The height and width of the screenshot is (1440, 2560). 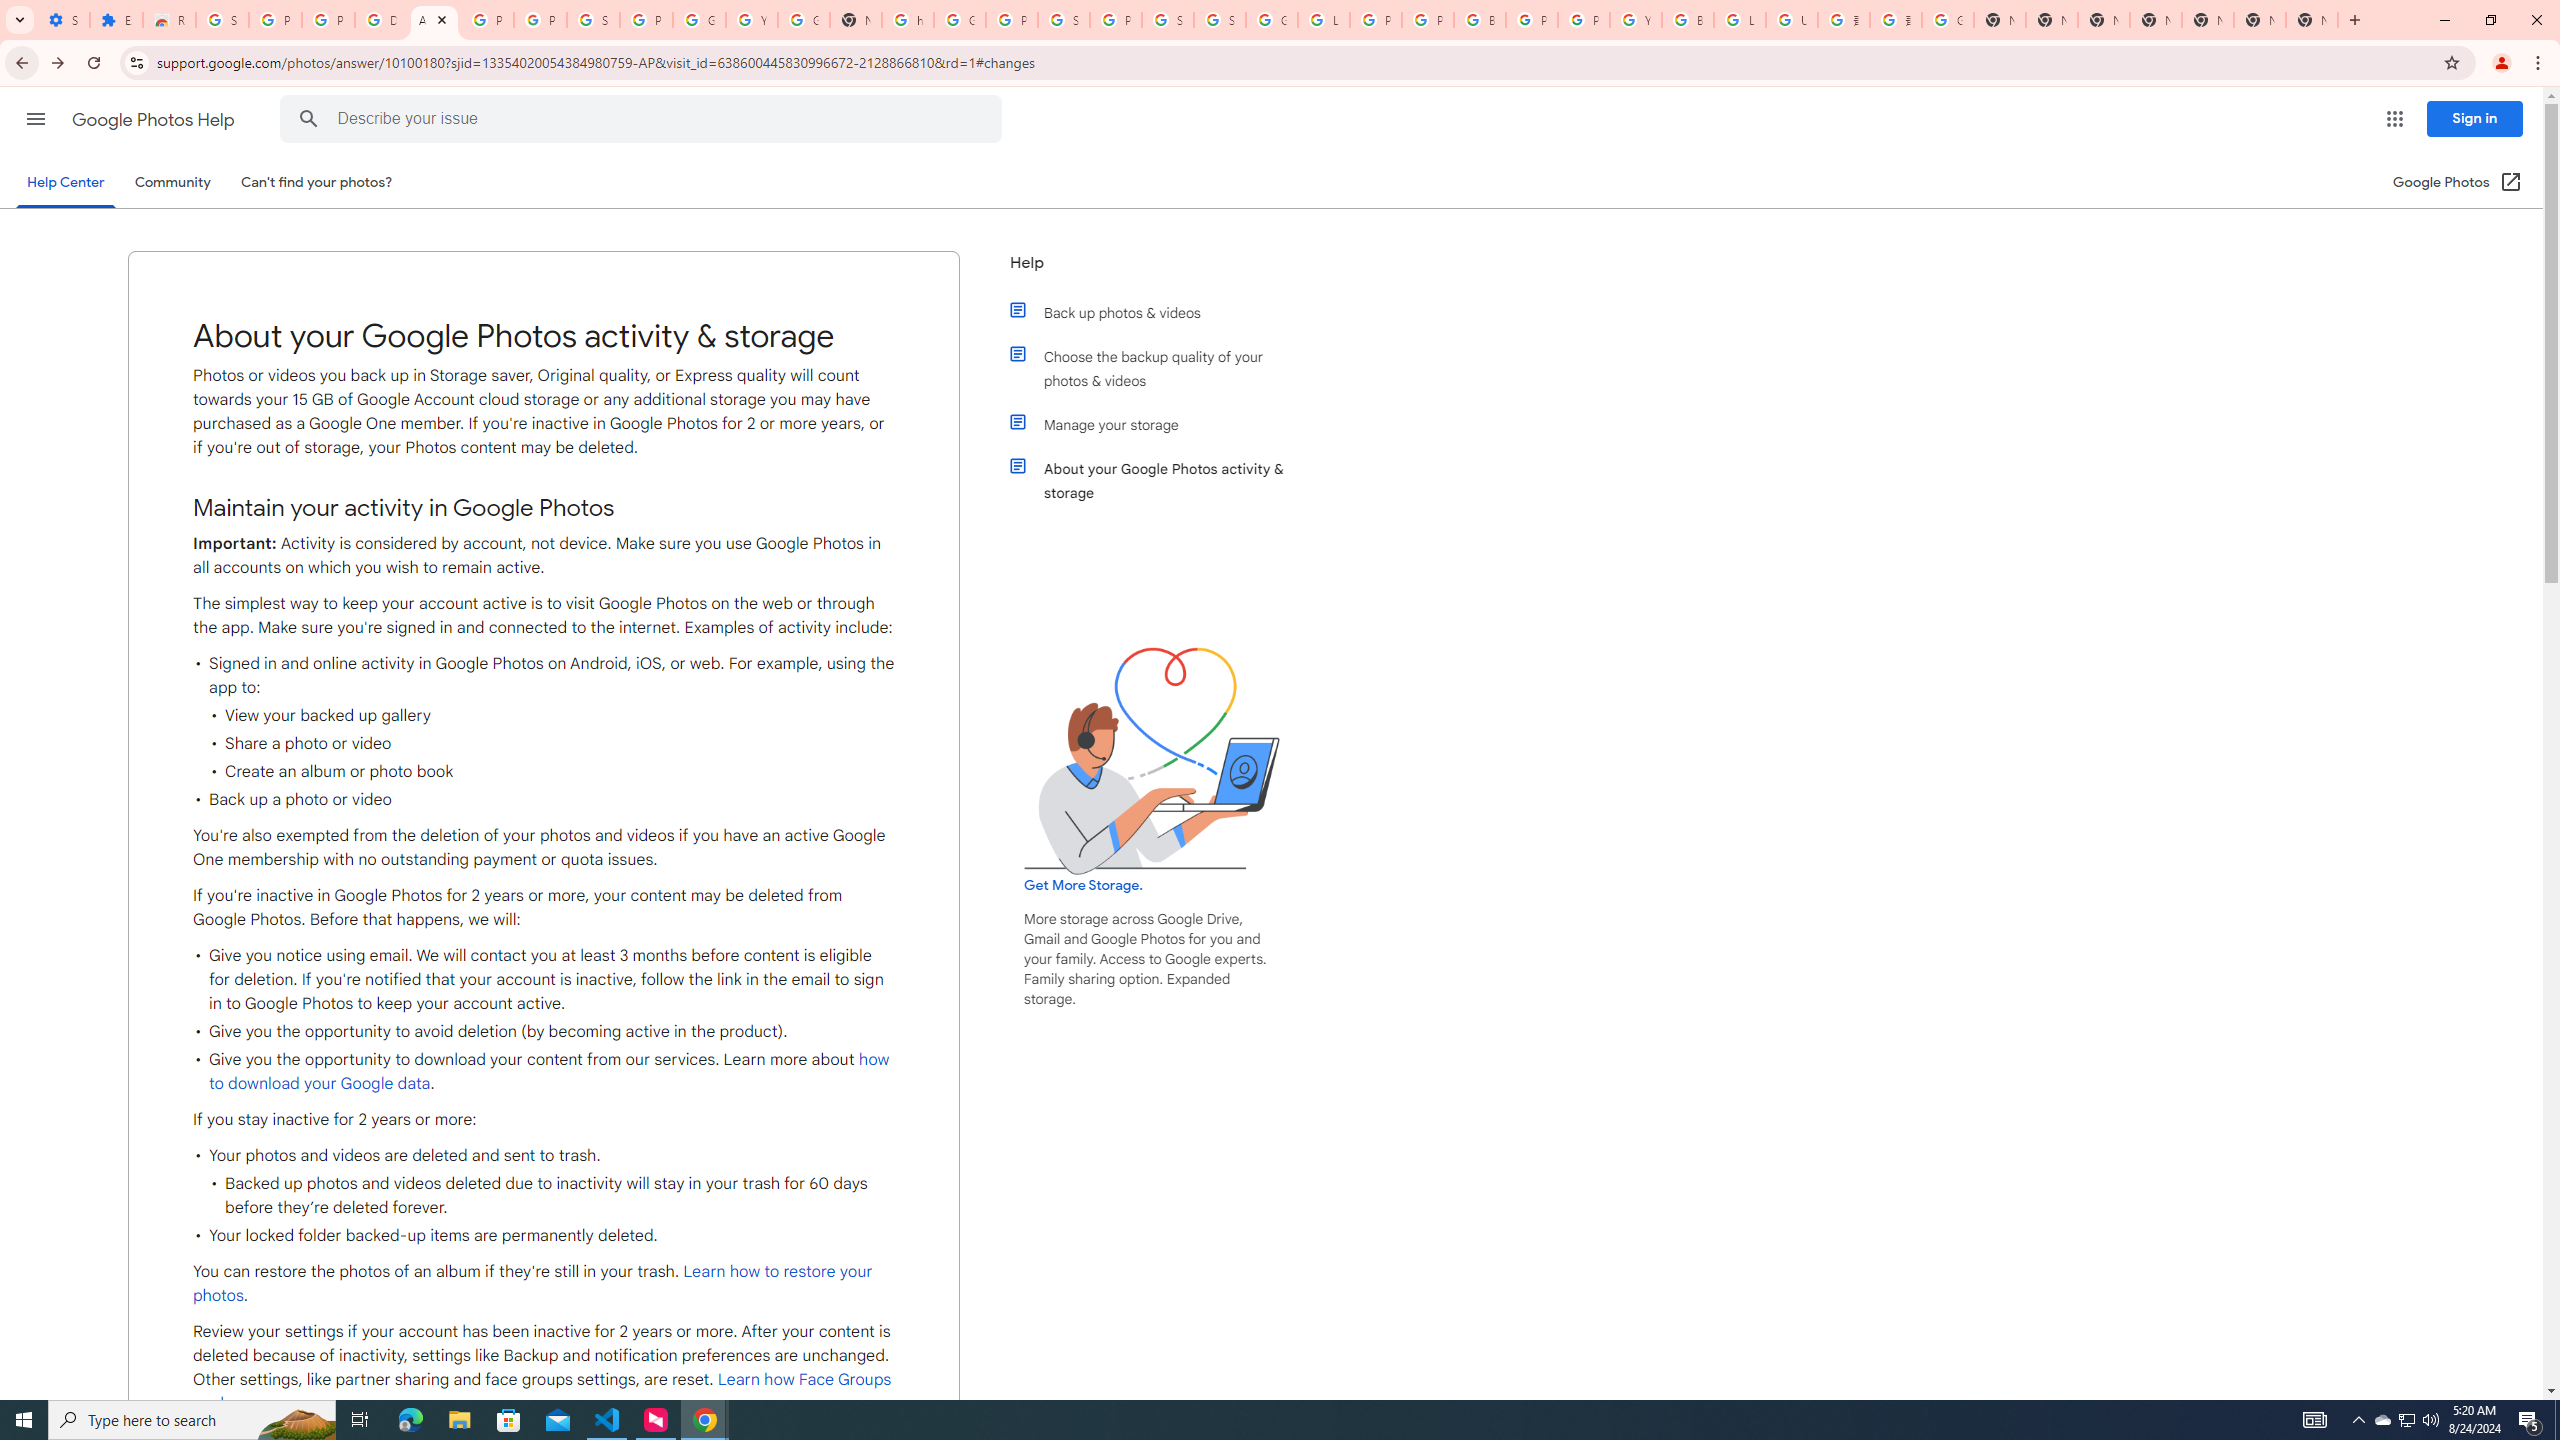 I want to click on Delete photos & videos - Computer - Google Photos Help, so click(x=381, y=20).